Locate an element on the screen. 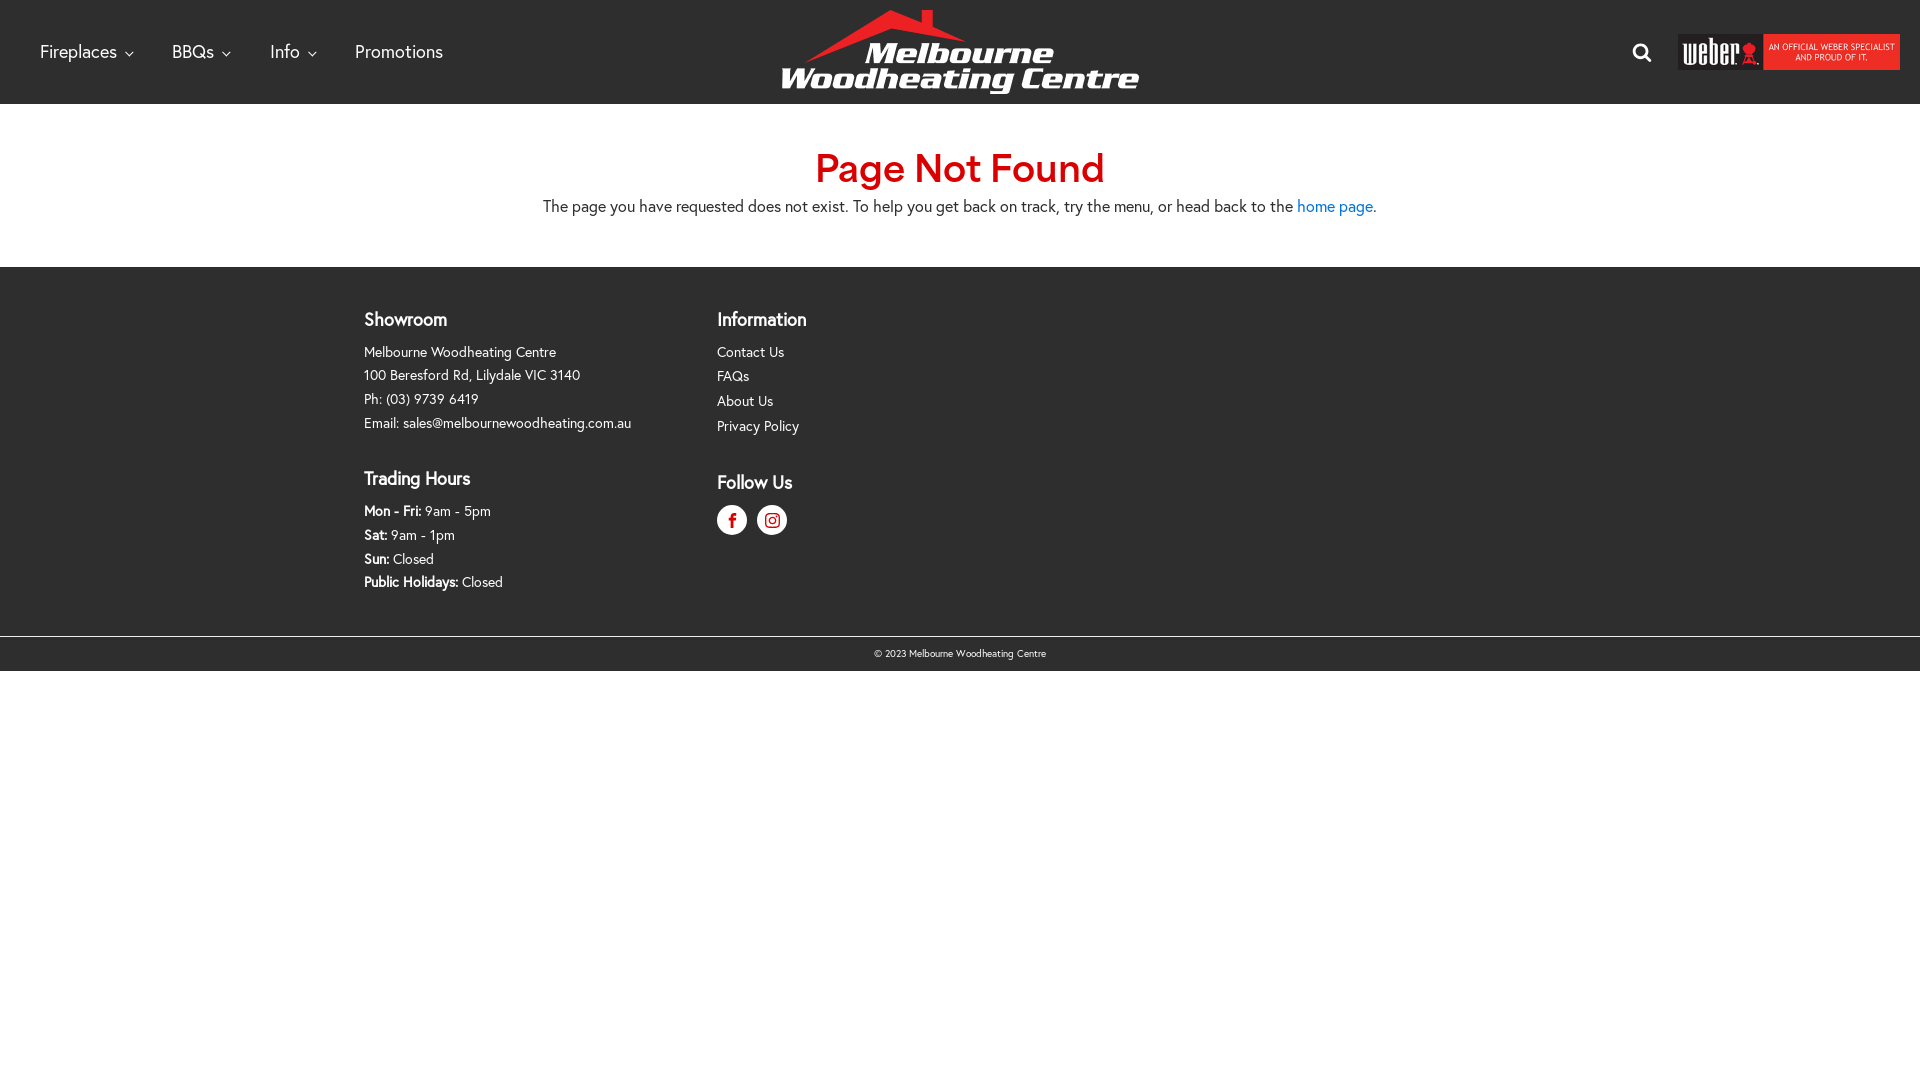 This screenshot has height=1080, width=1920. sales@melbournewoodheating.com.au is located at coordinates (517, 422).